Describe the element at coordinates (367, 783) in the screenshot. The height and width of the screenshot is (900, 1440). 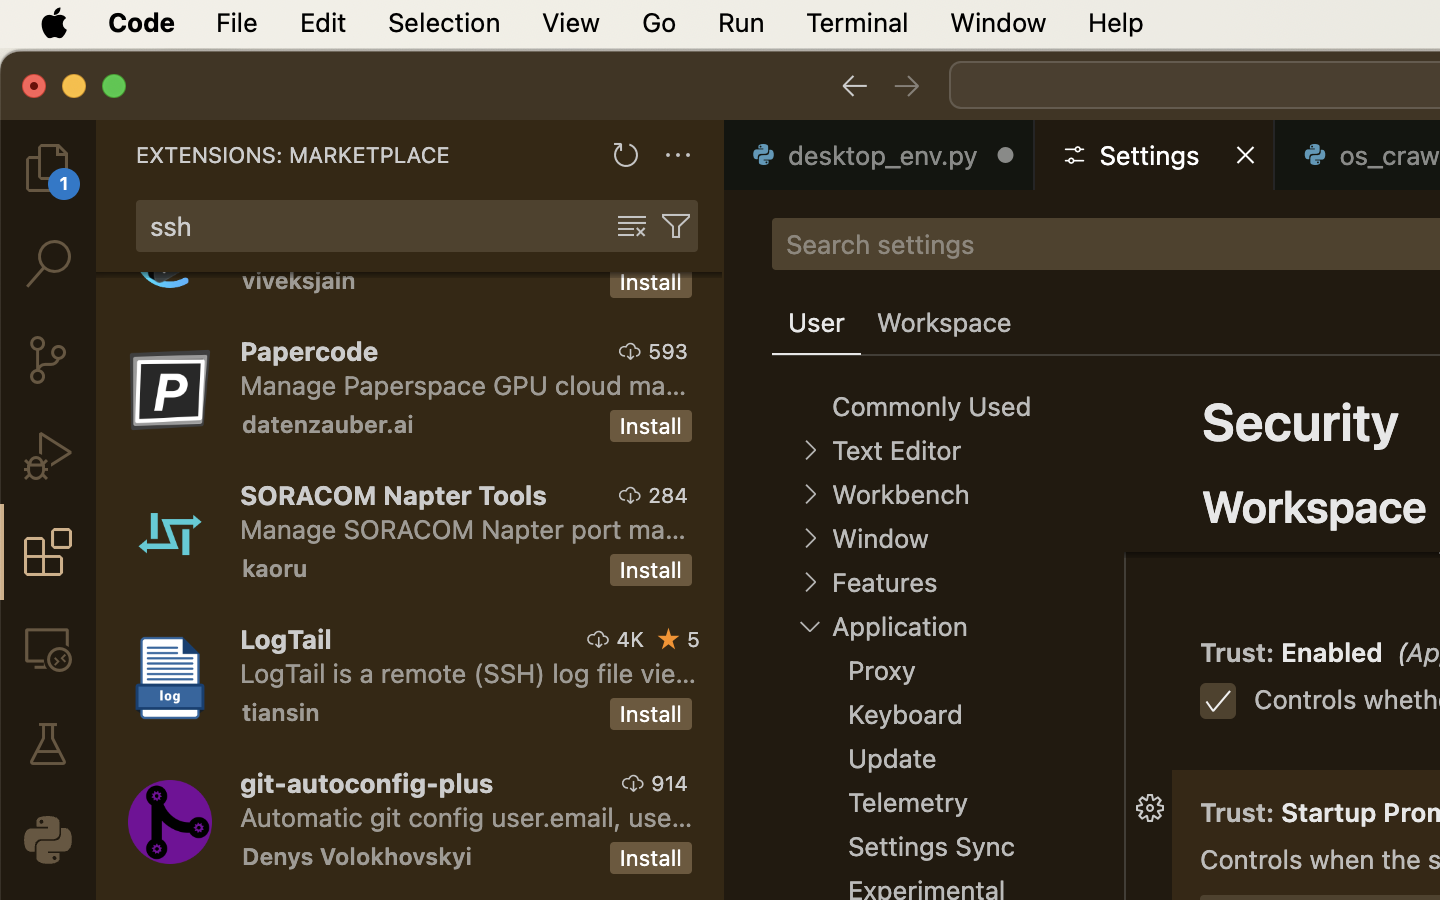
I see `git-autoconfig-plus` at that location.